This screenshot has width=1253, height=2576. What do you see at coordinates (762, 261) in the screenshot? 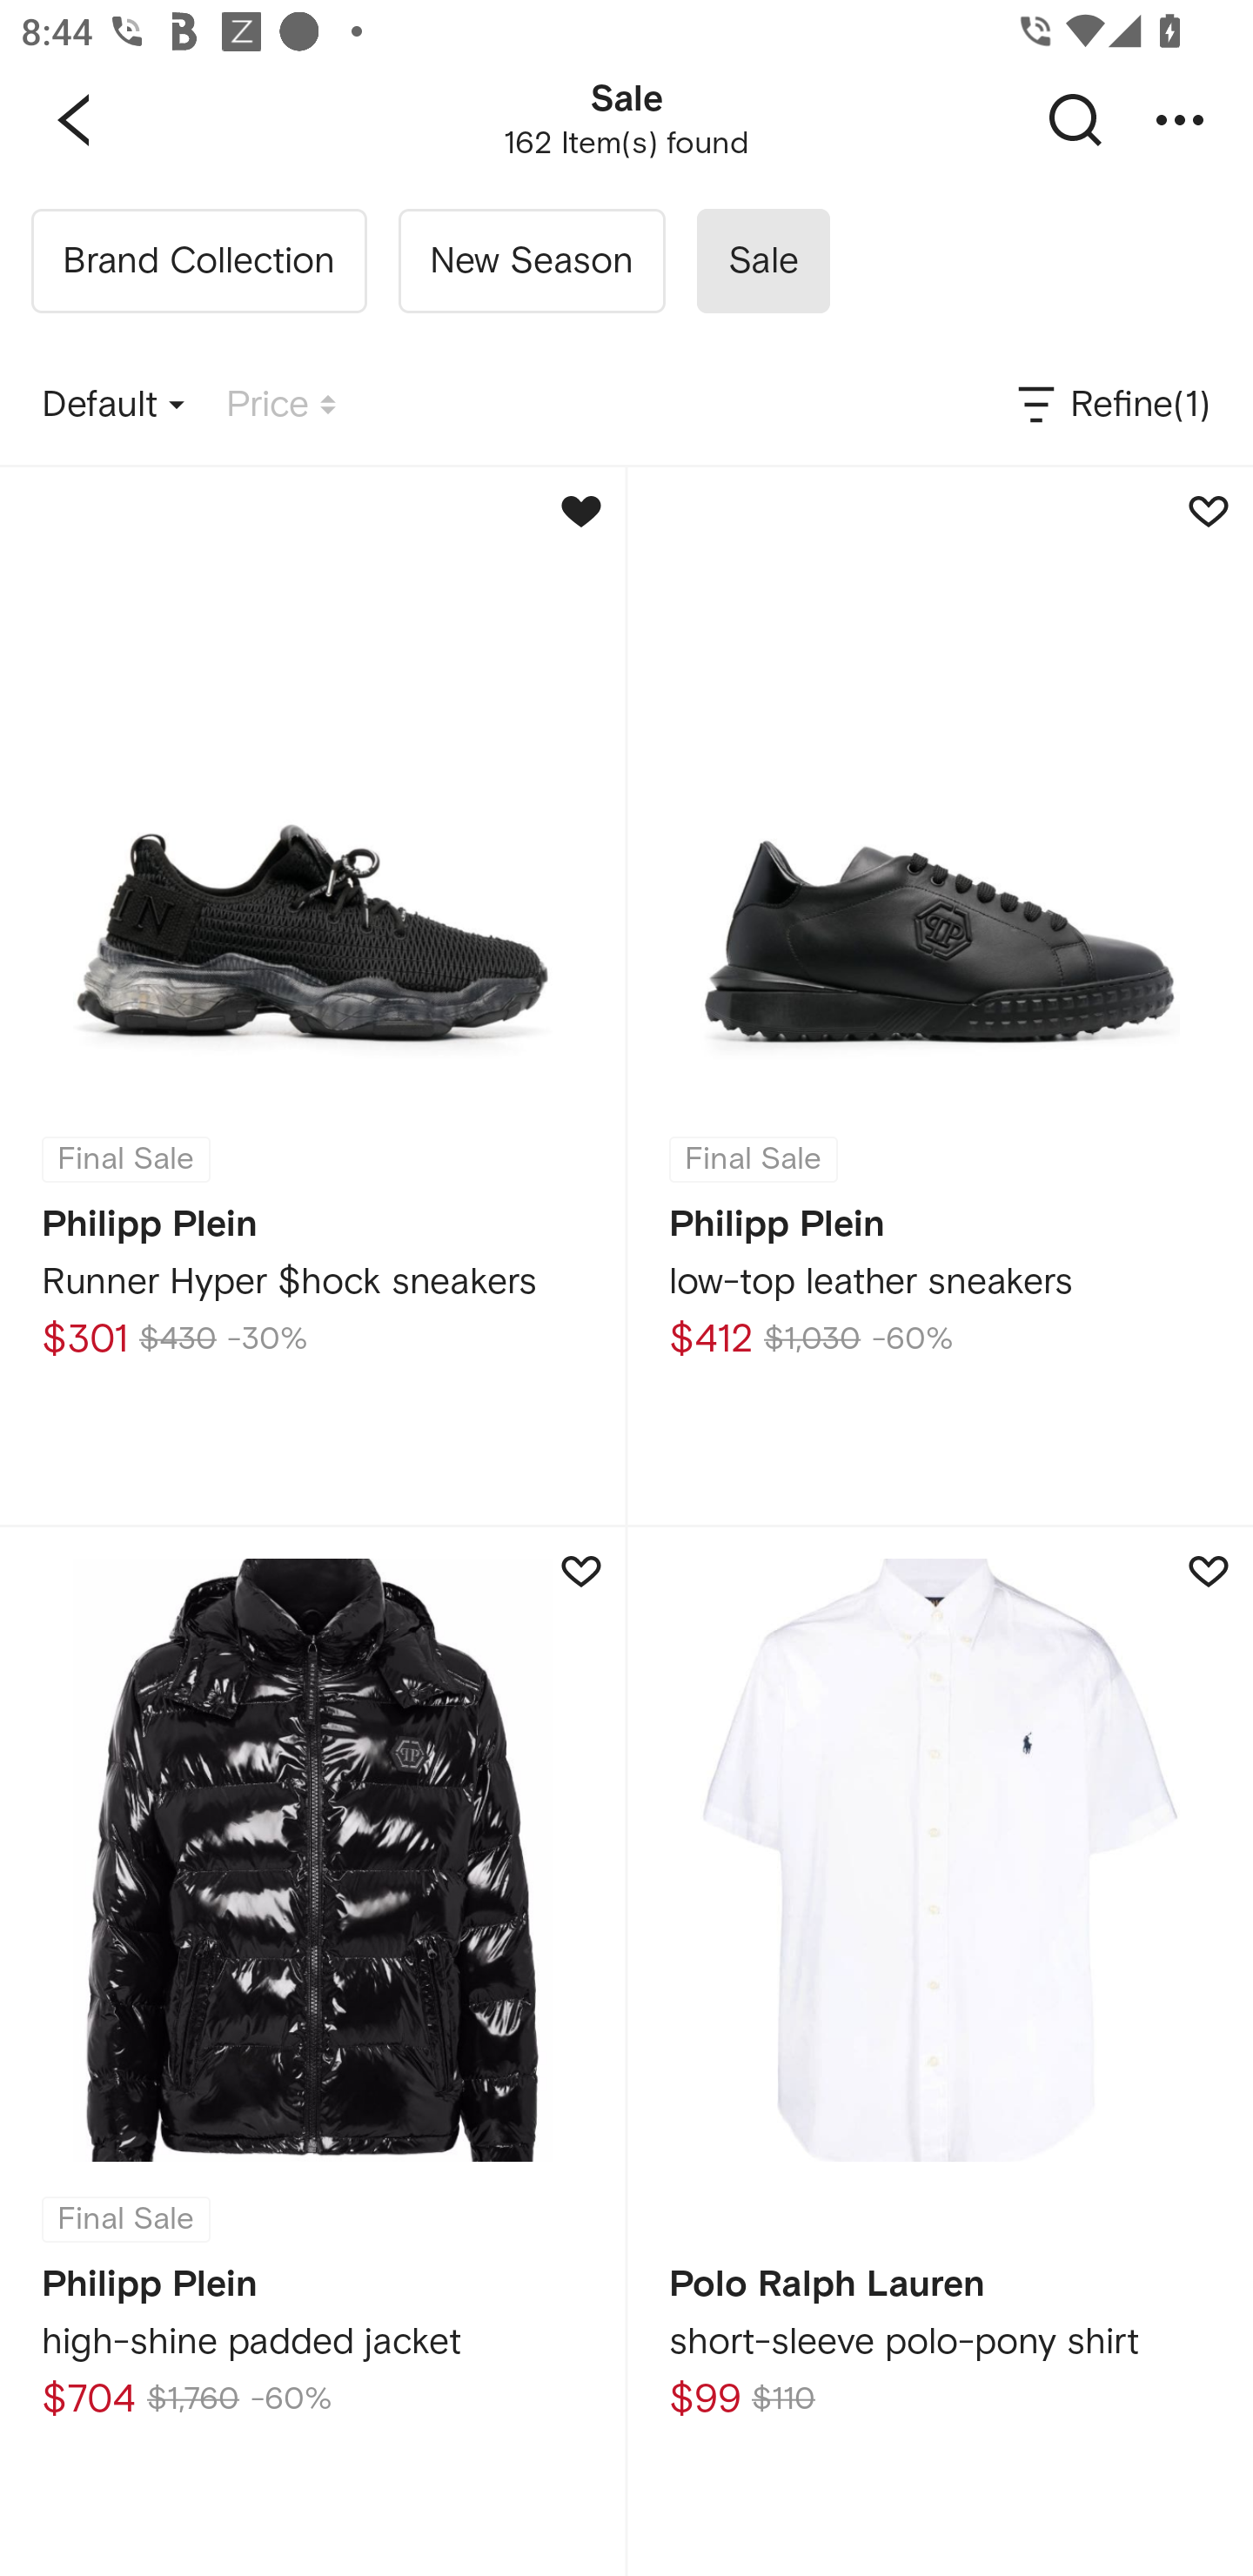
I see `Sale` at bounding box center [762, 261].